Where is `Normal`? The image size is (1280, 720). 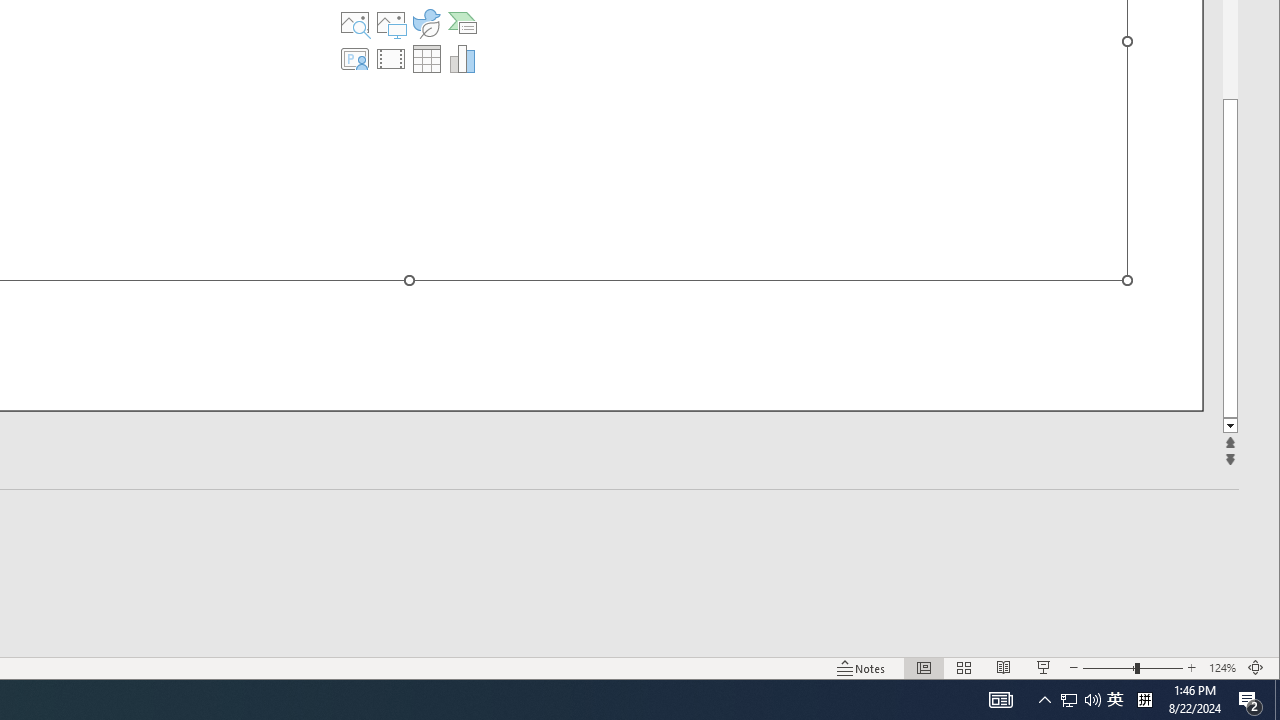
Normal is located at coordinates (924, 668).